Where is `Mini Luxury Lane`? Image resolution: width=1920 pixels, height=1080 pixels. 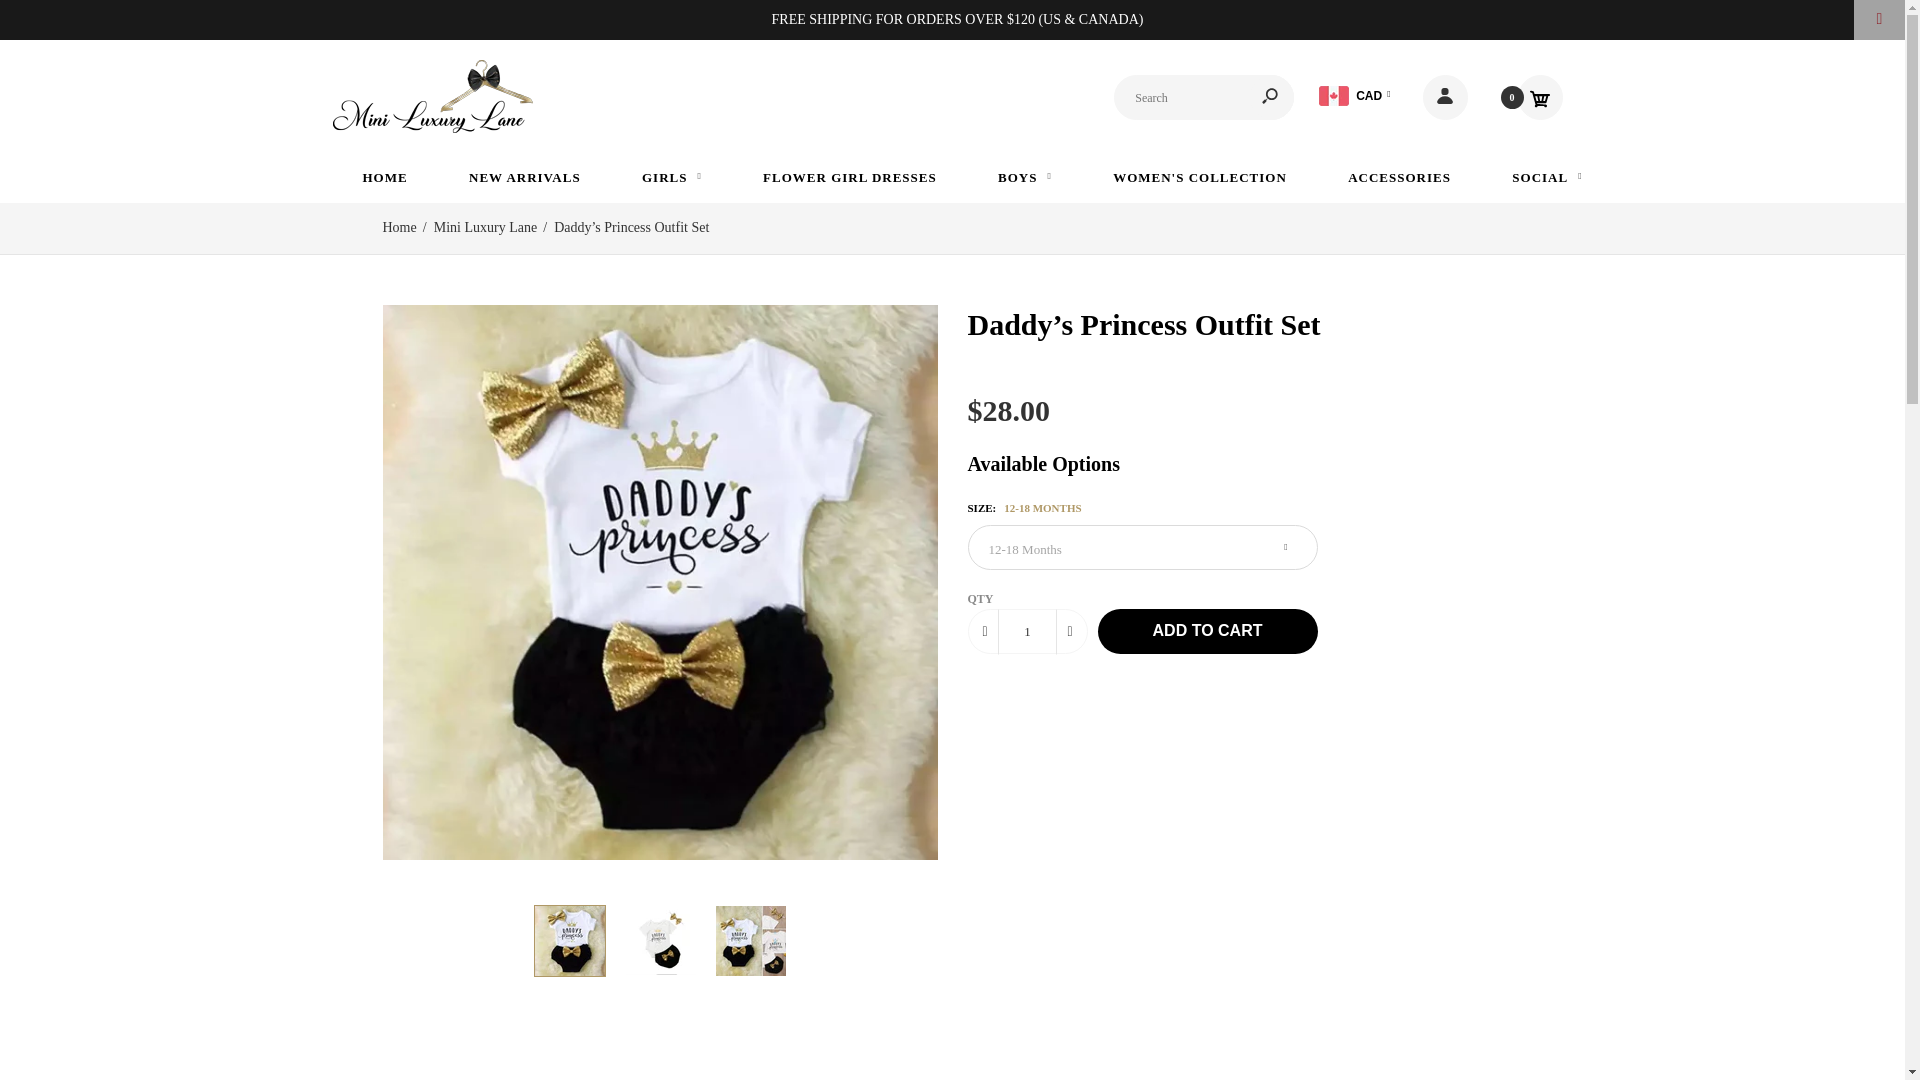
Mini Luxury Lane is located at coordinates (432, 128).